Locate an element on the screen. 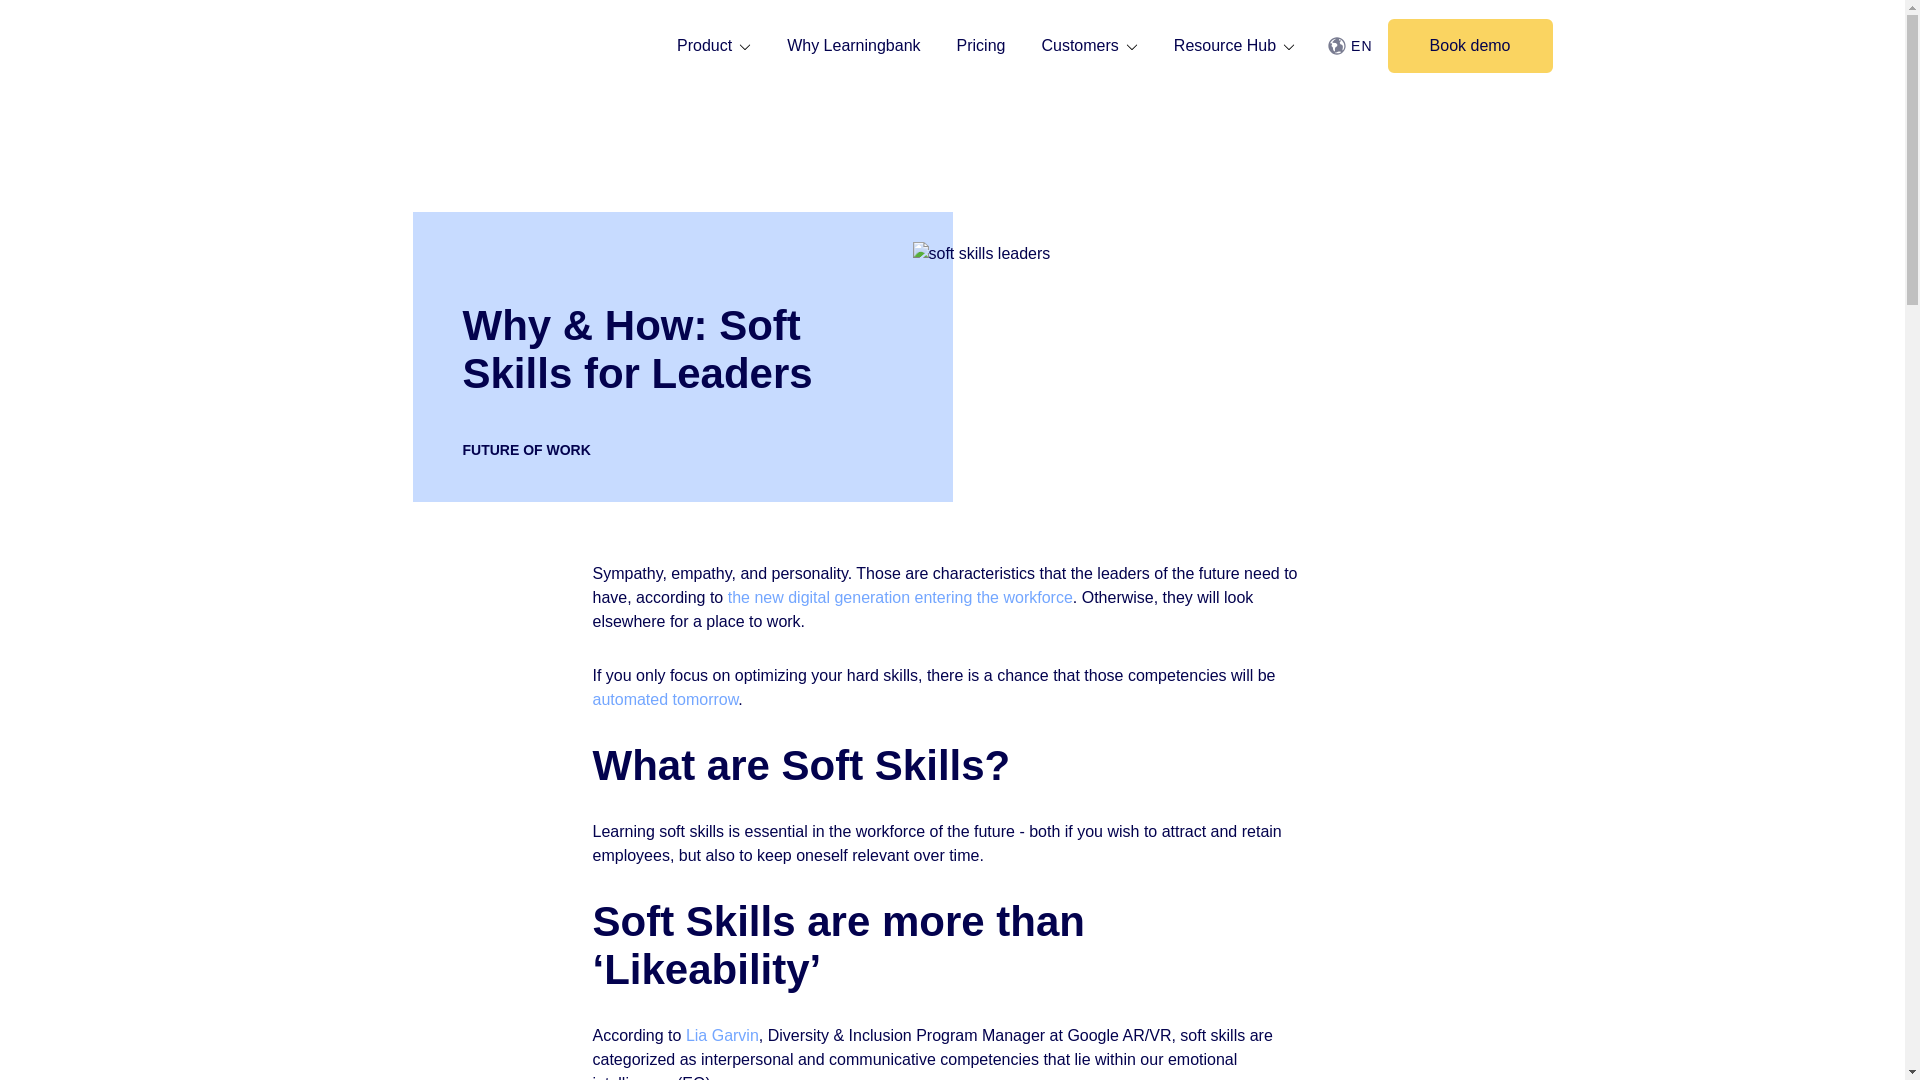 Image resolution: width=1920 pixels, height=1080 pixels. Learningbank is located at coordinates (442, 68).